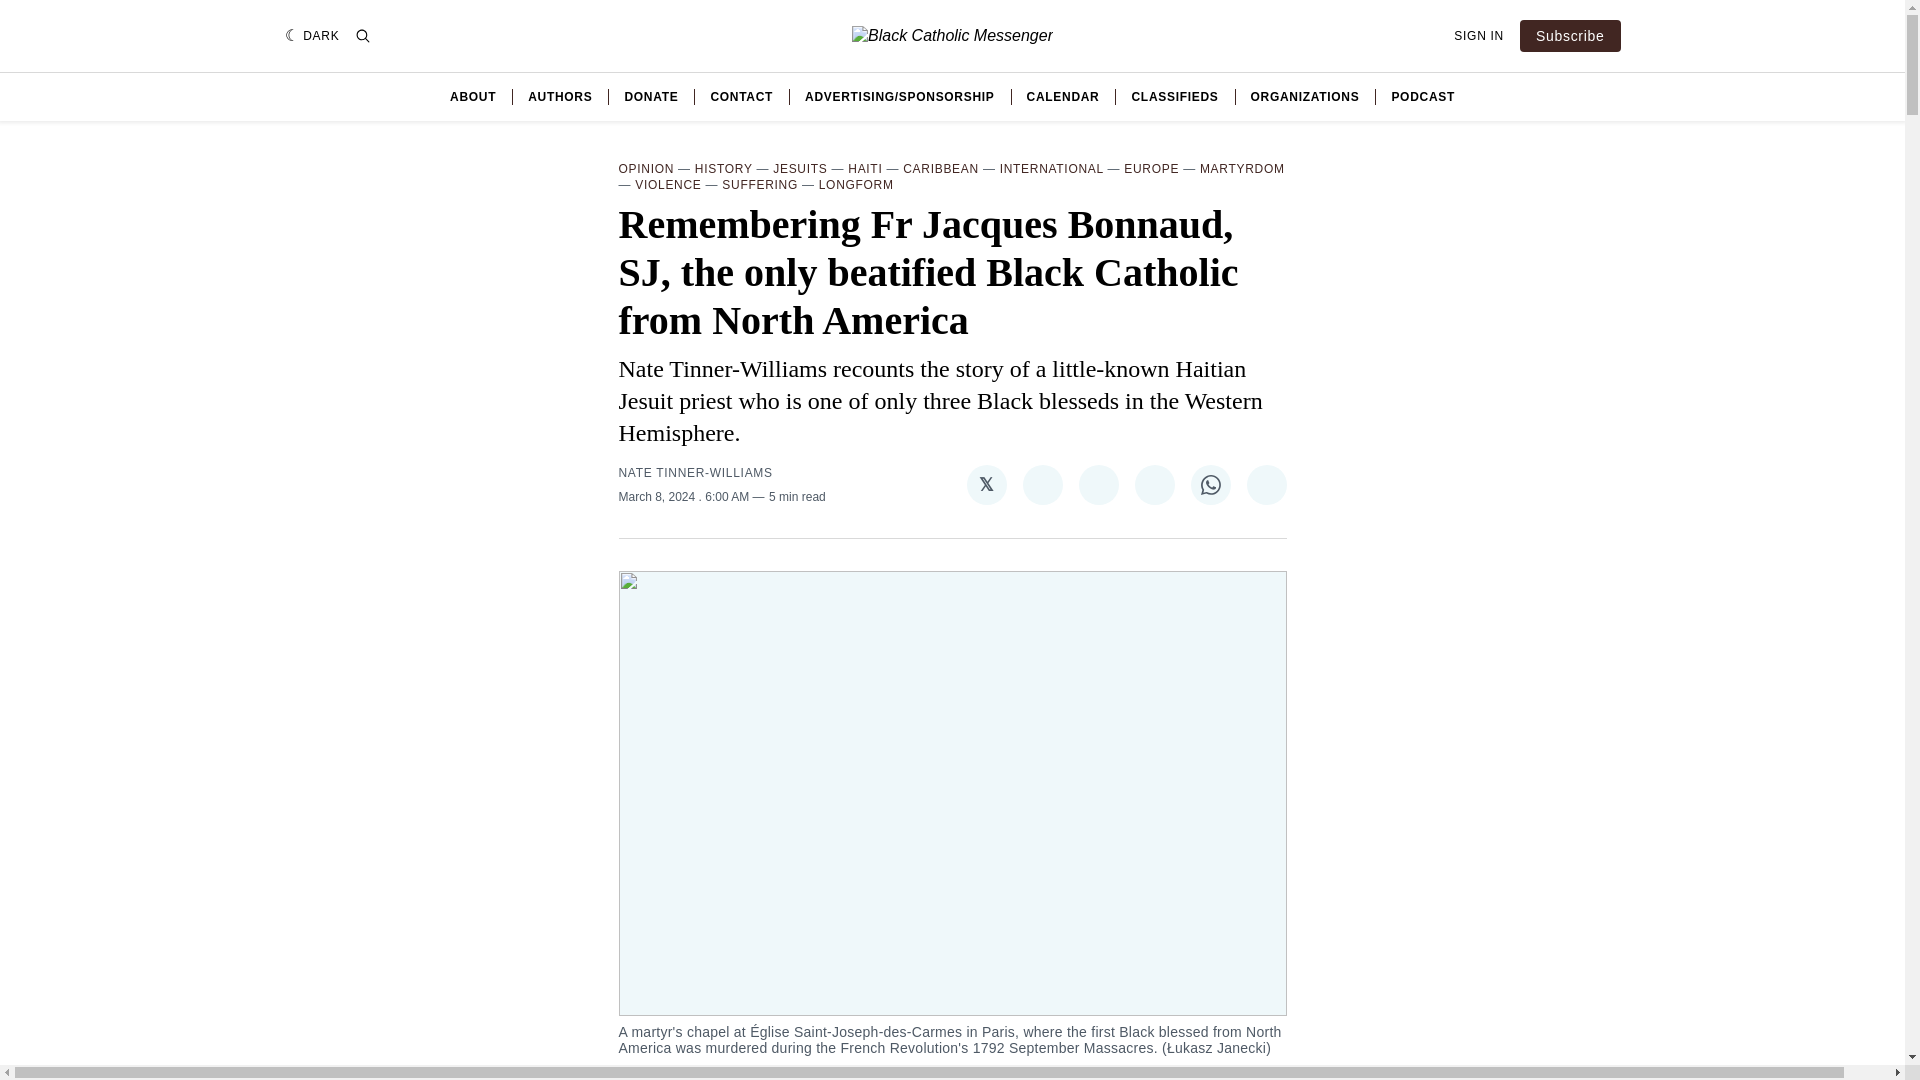  I want to click on JESUITS, so click(800, 169).